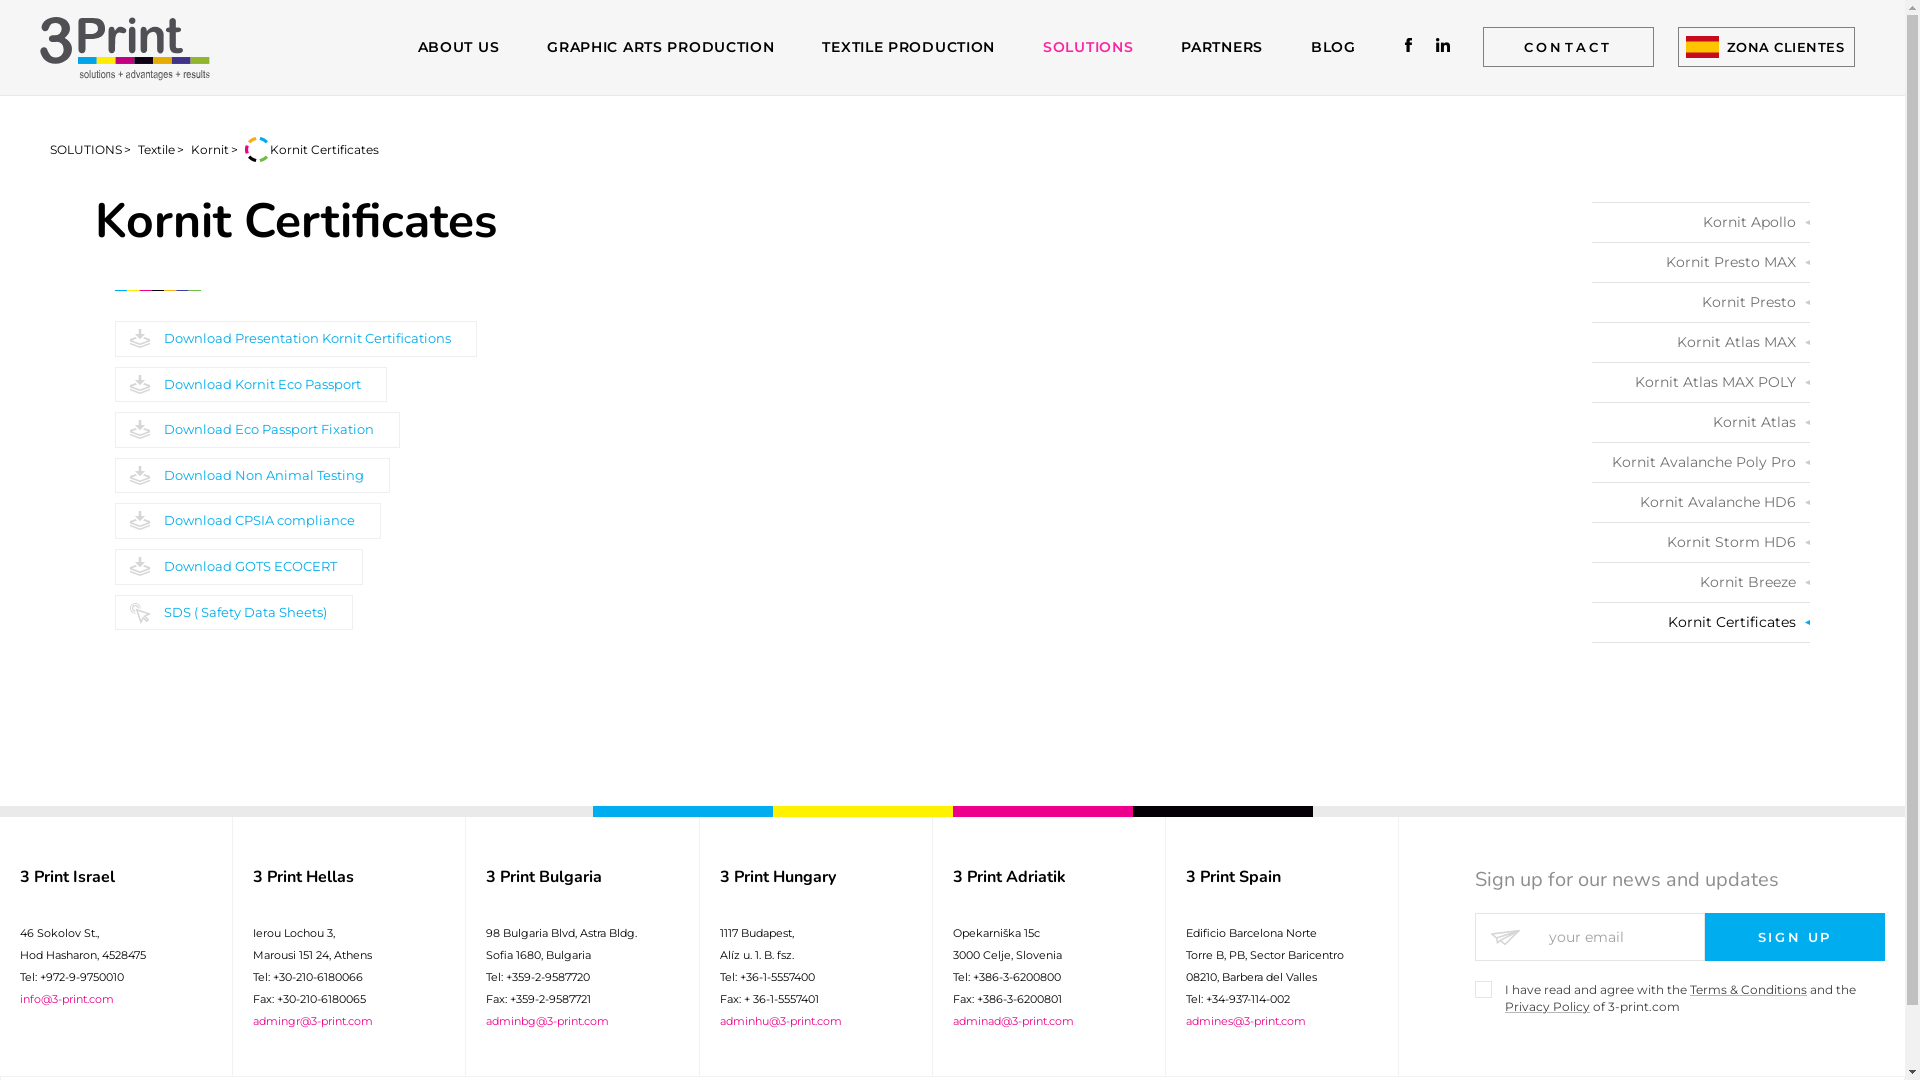 The width and height of the screenshot is (1920, 1080). I want to click on SDS ( Safety Data Sheets), so click(234, 613).